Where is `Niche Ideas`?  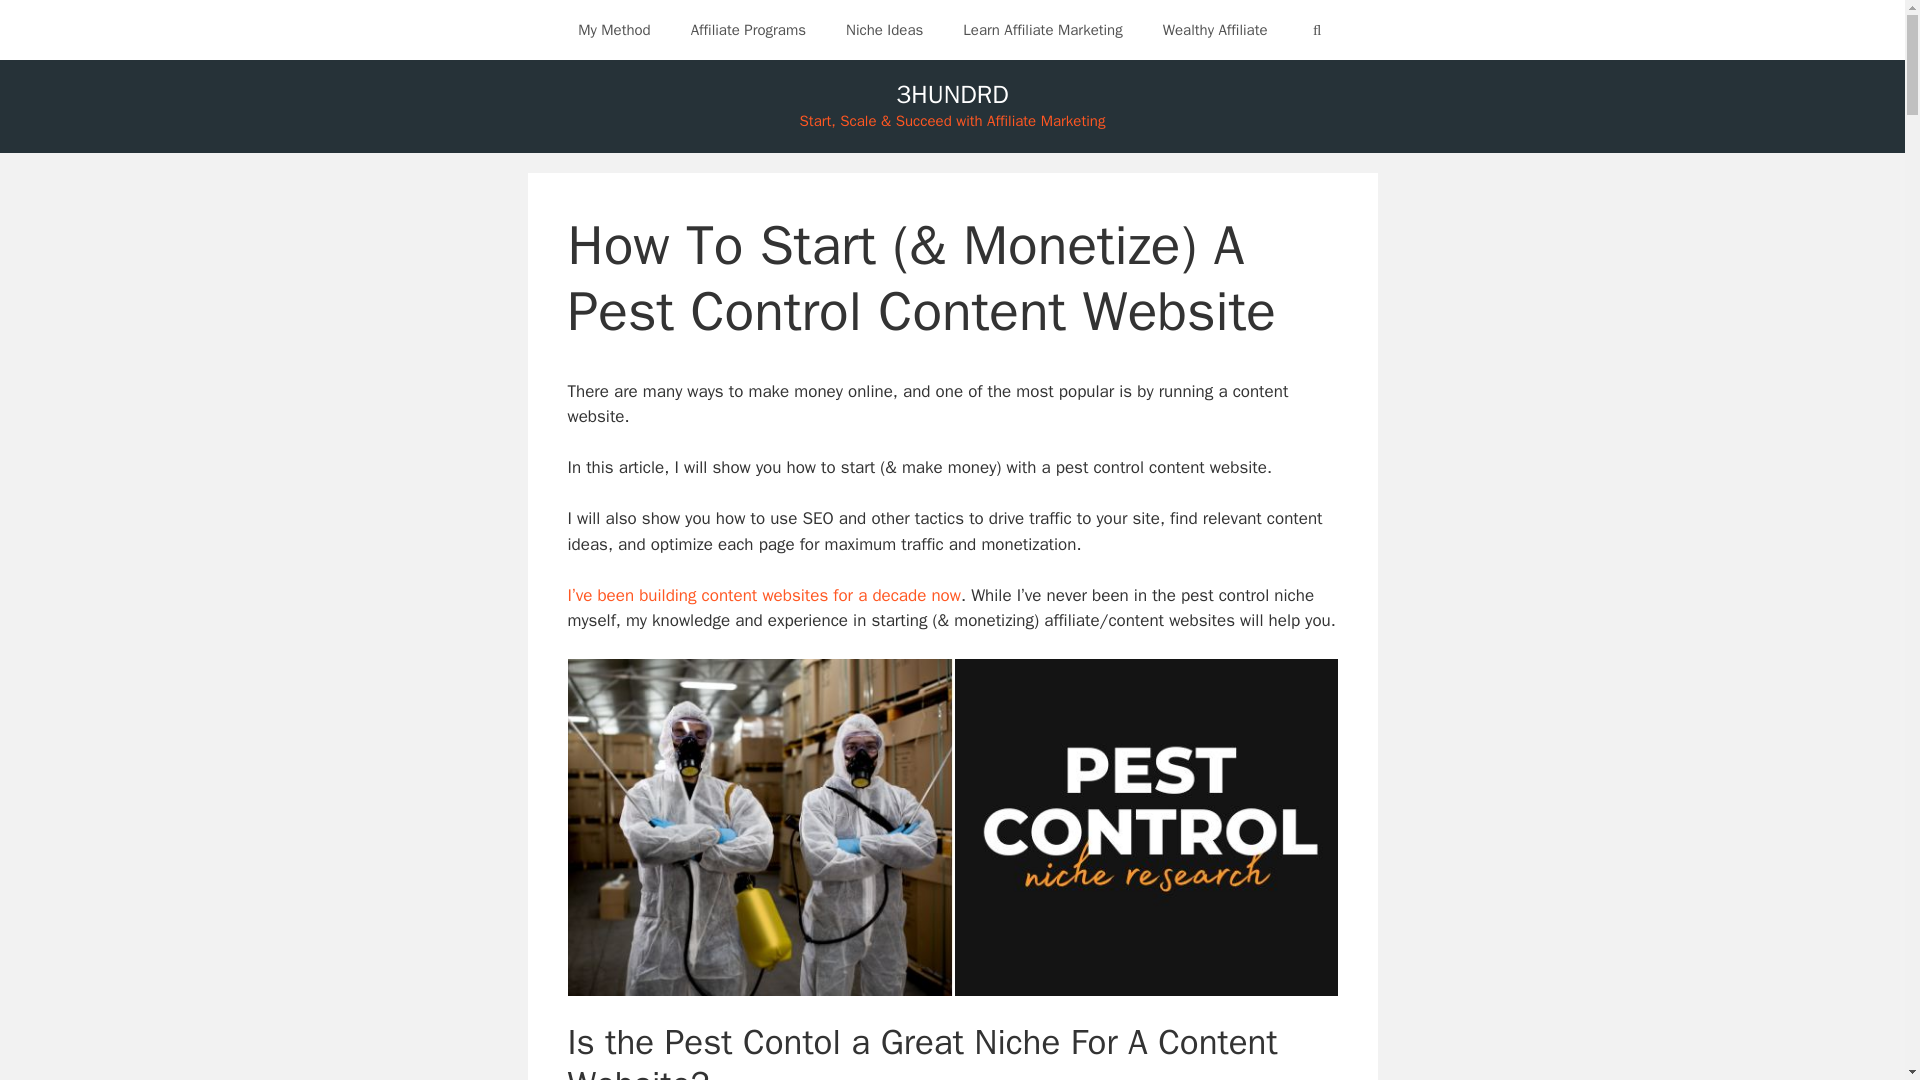 Niche Ideas is located at coordinates (884, 30).